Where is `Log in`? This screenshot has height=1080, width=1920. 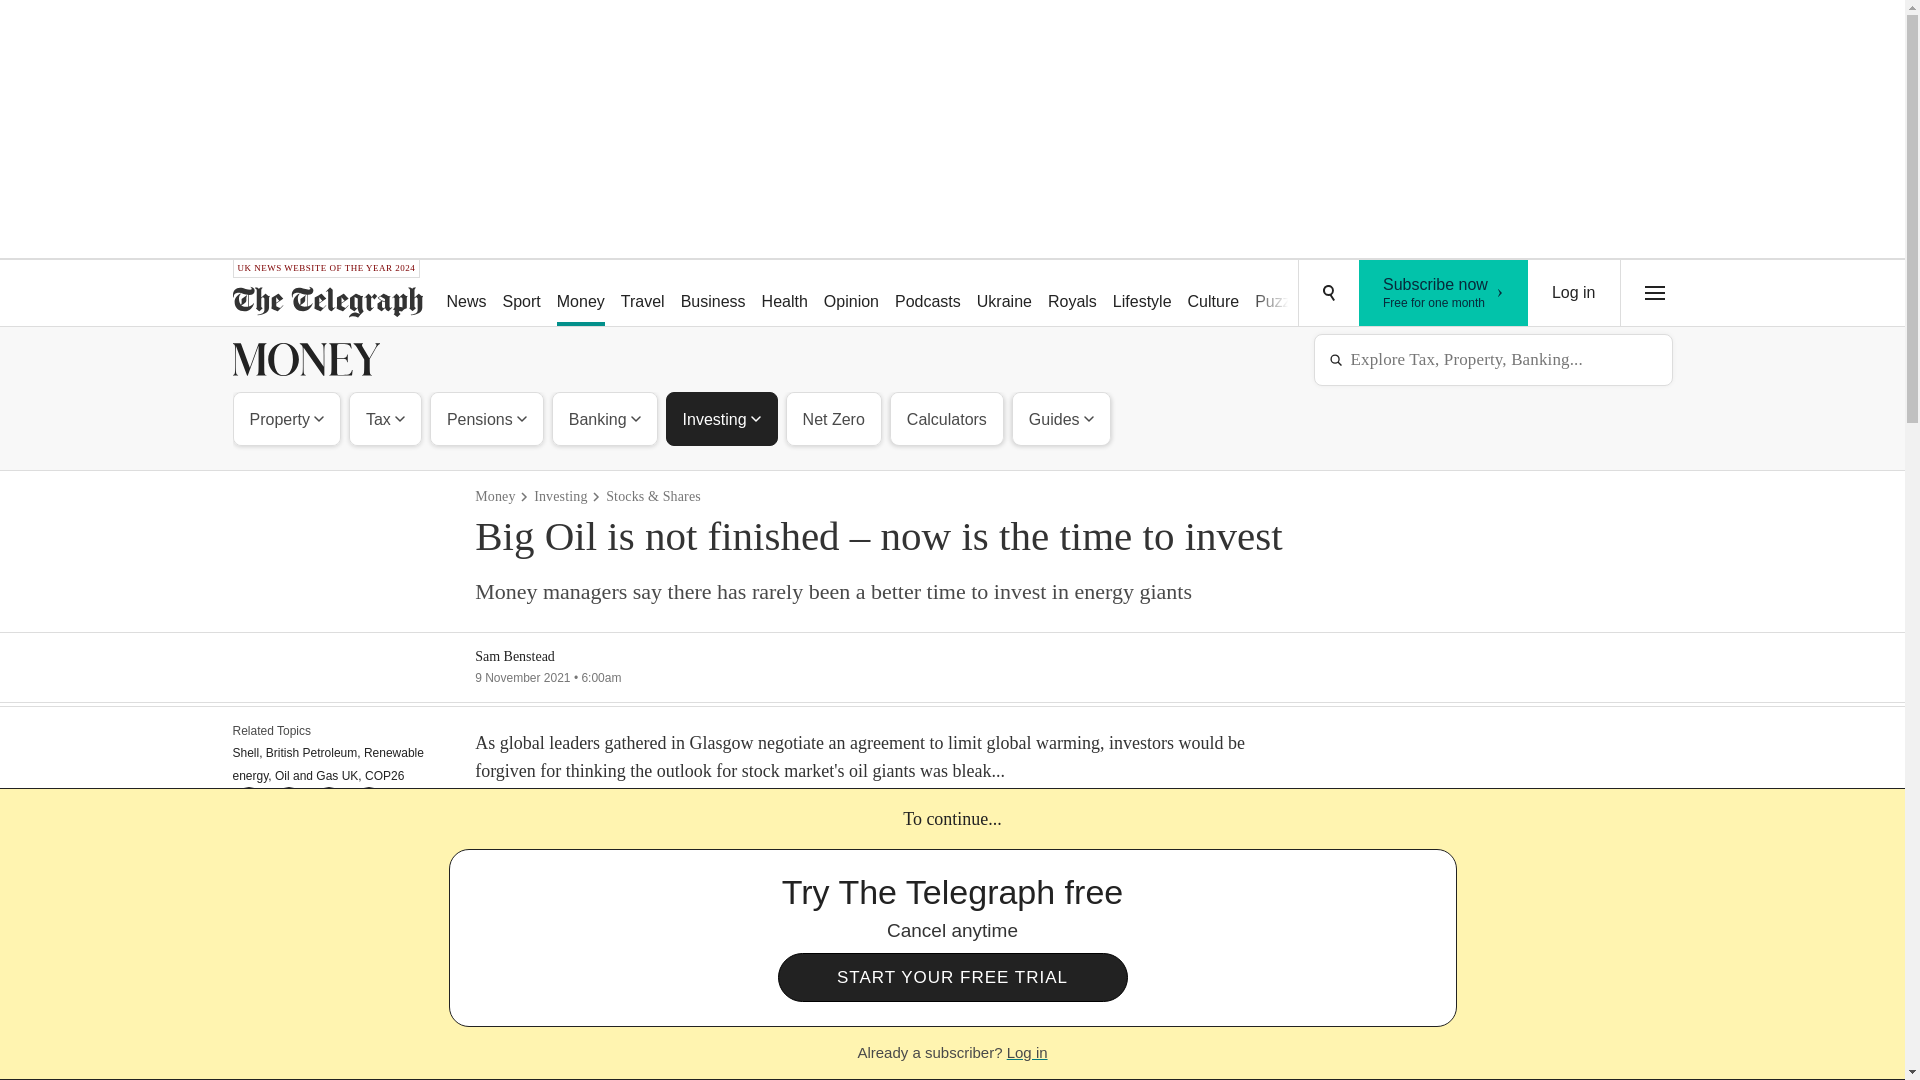 Log in is located at coordinates (1142, 294).